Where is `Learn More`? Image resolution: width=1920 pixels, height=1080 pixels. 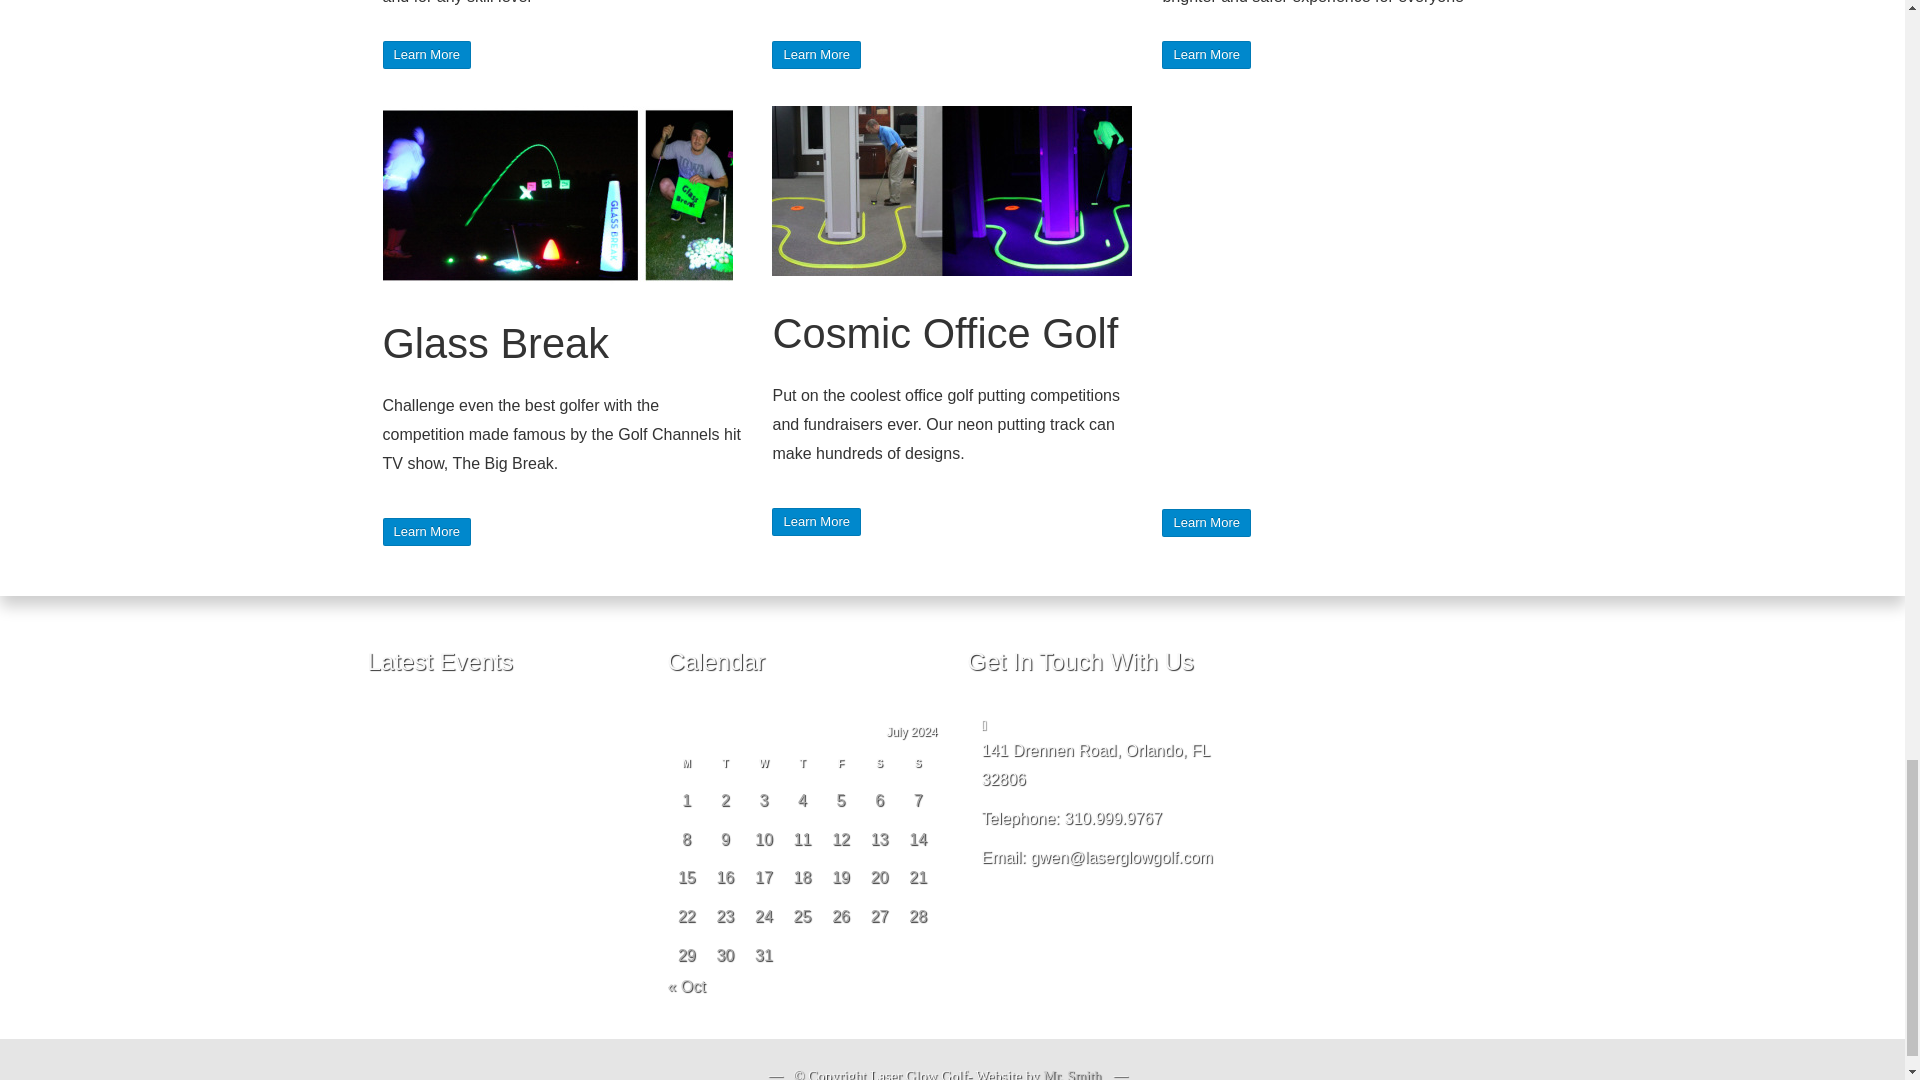 Learn More is located at coordinates (1205, 522).